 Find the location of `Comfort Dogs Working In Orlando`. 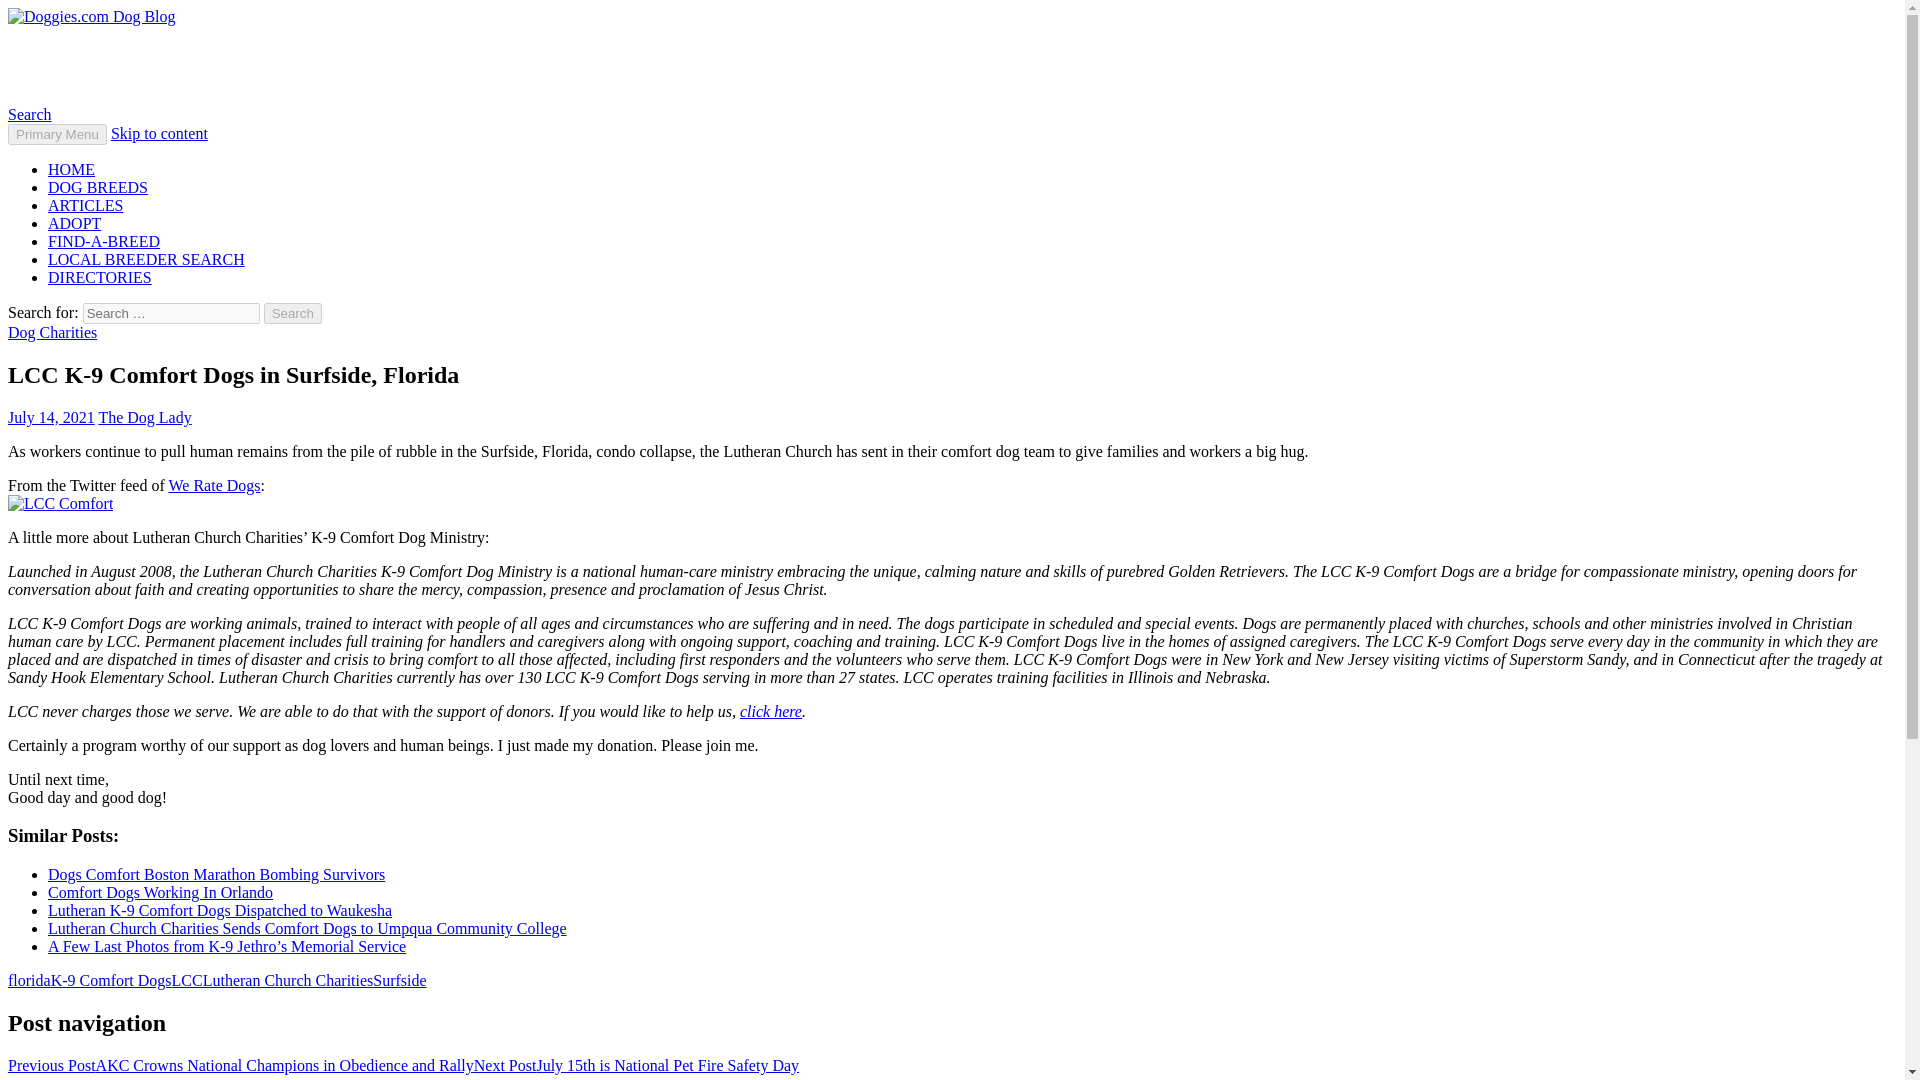

Comfort Dogs Working In Orlando is located at coordinates (160, 892).